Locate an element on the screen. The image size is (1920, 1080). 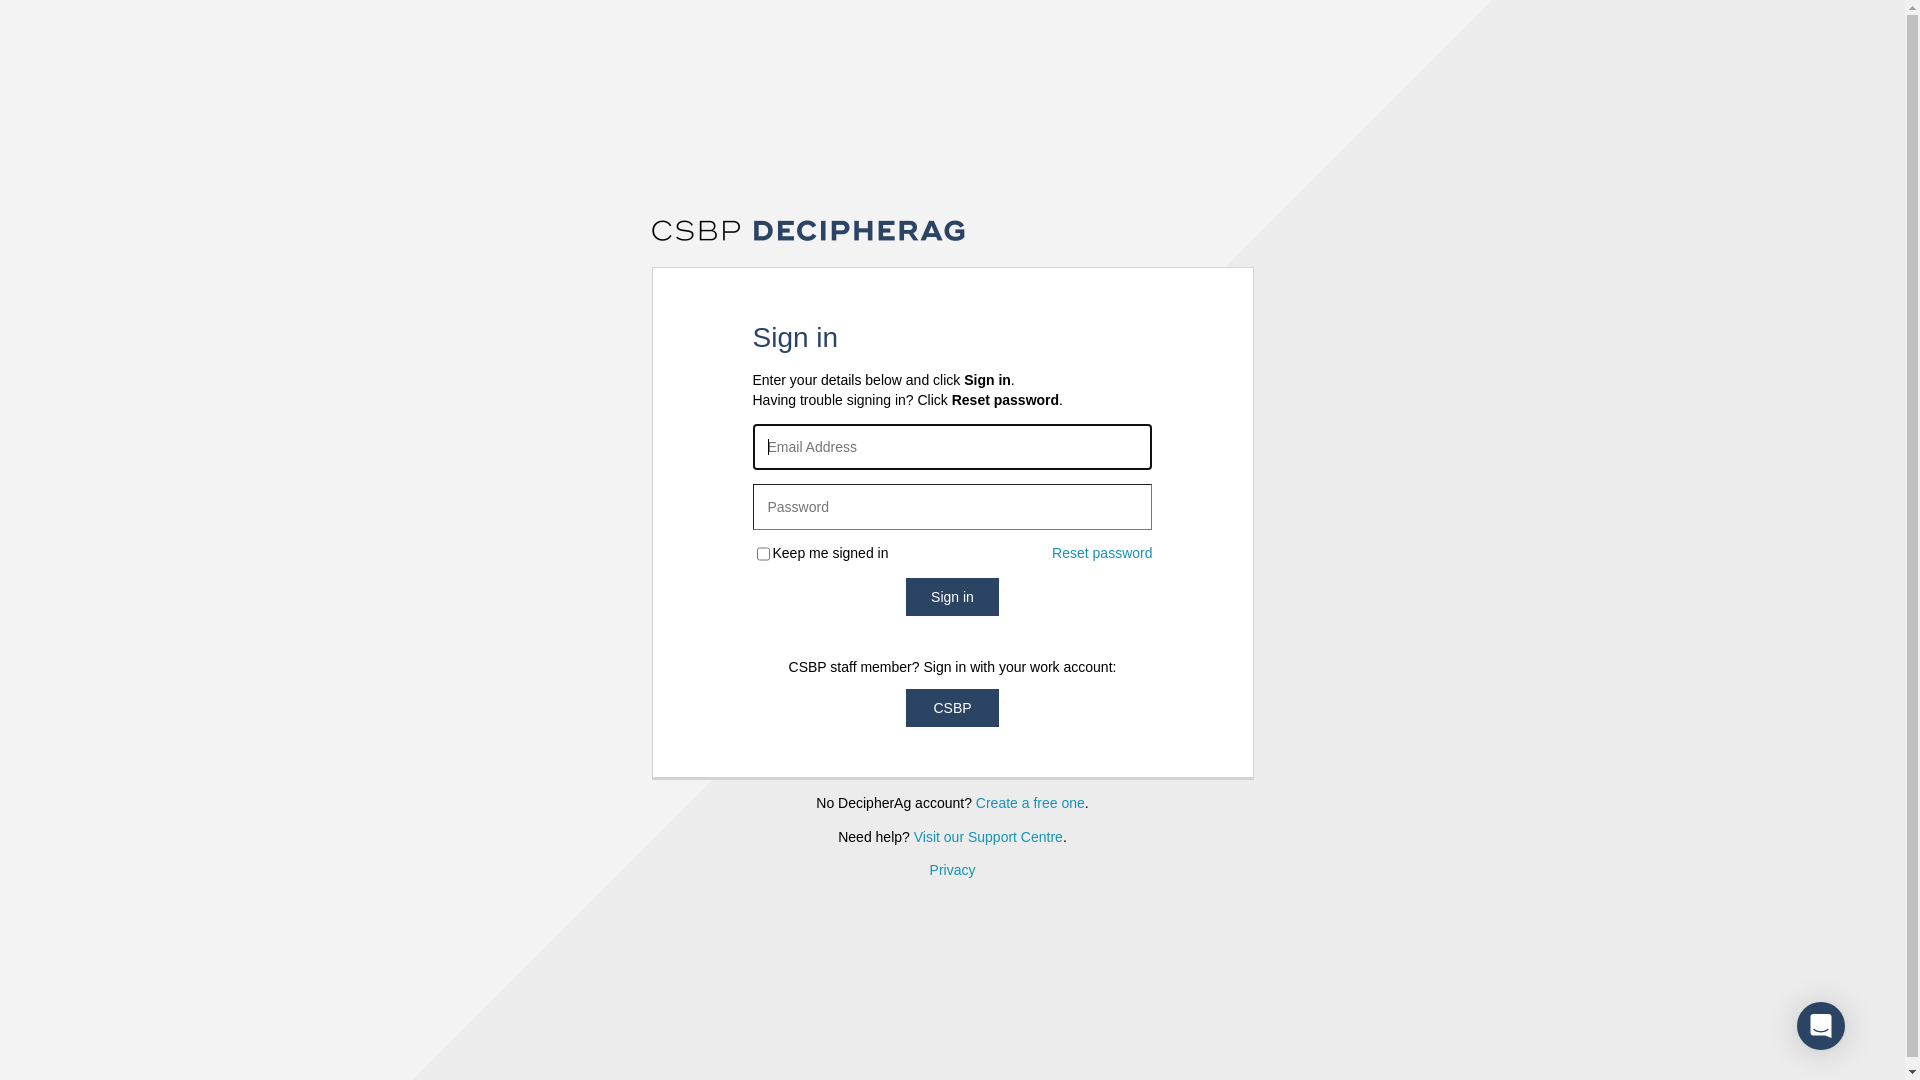
Create a free one is located at coordinates (1030, 803).